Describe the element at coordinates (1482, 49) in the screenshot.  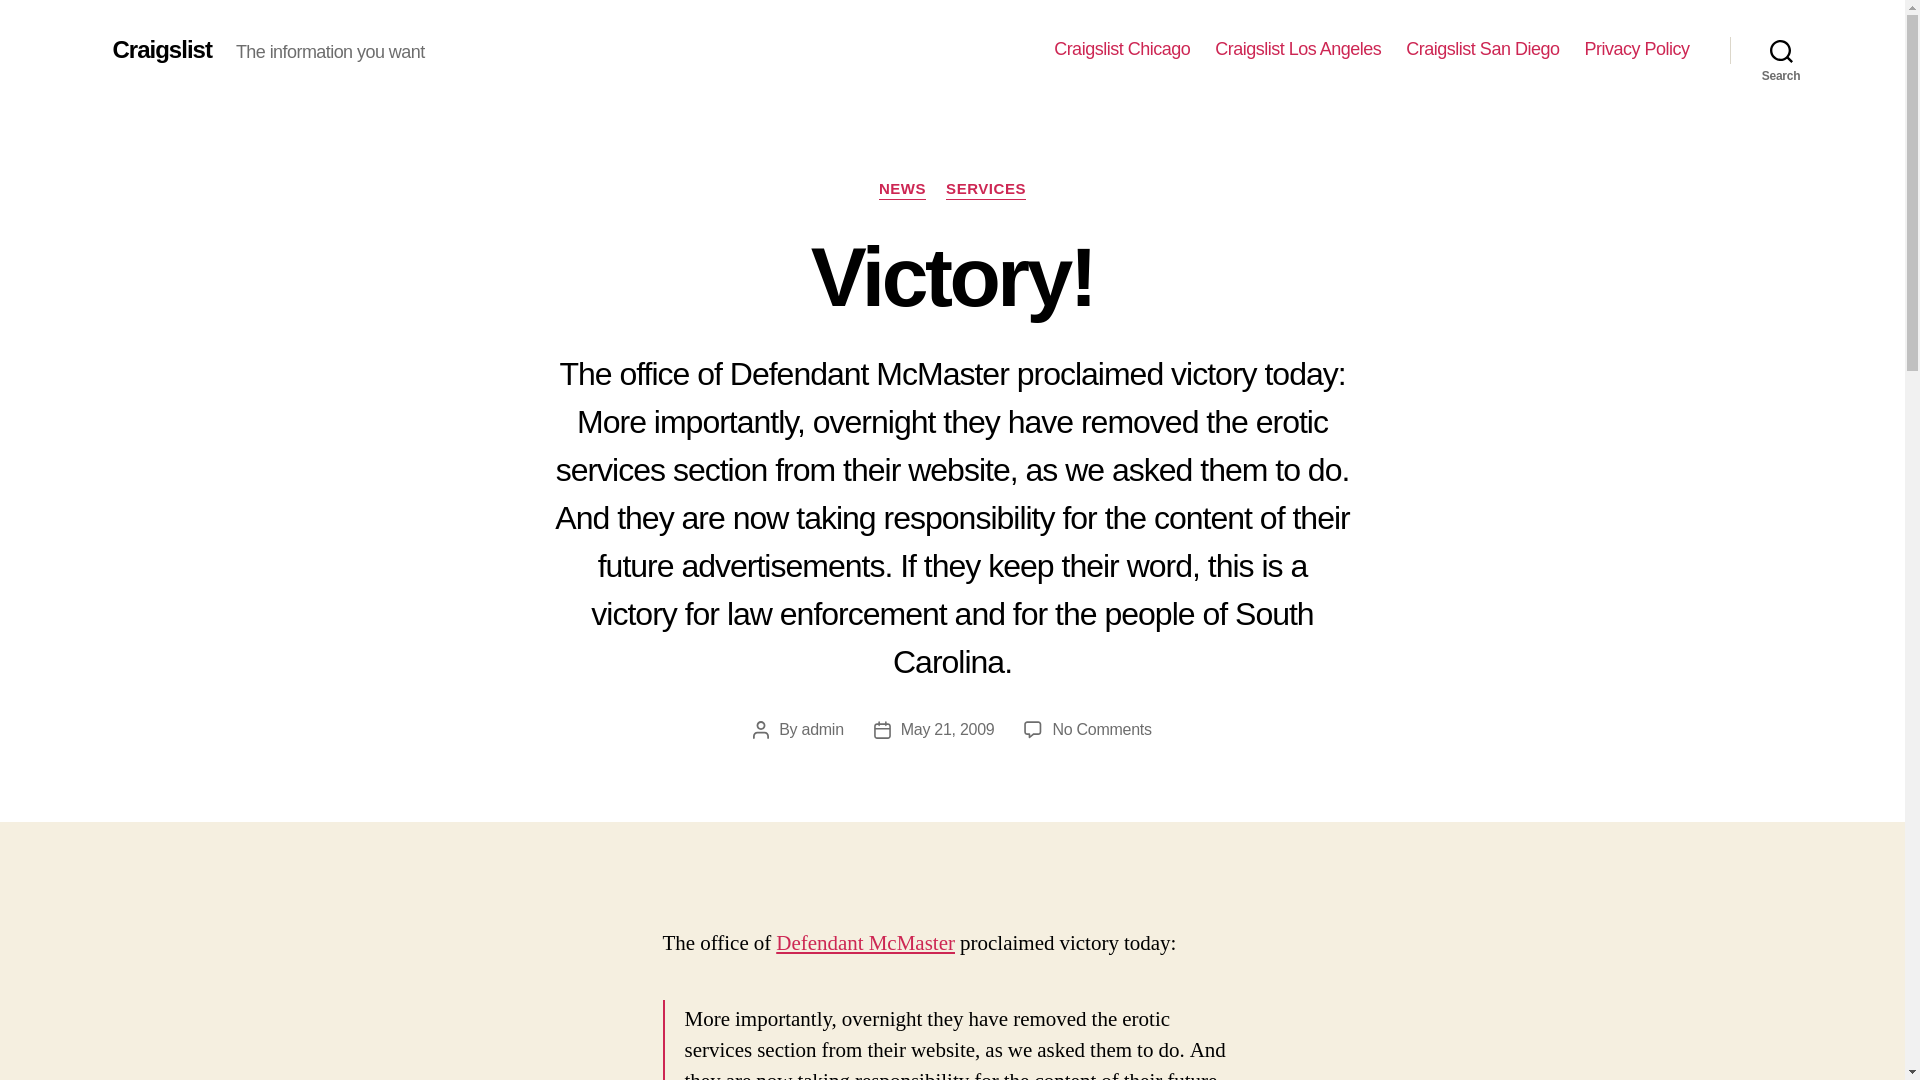
I see `NEWS` at that location.